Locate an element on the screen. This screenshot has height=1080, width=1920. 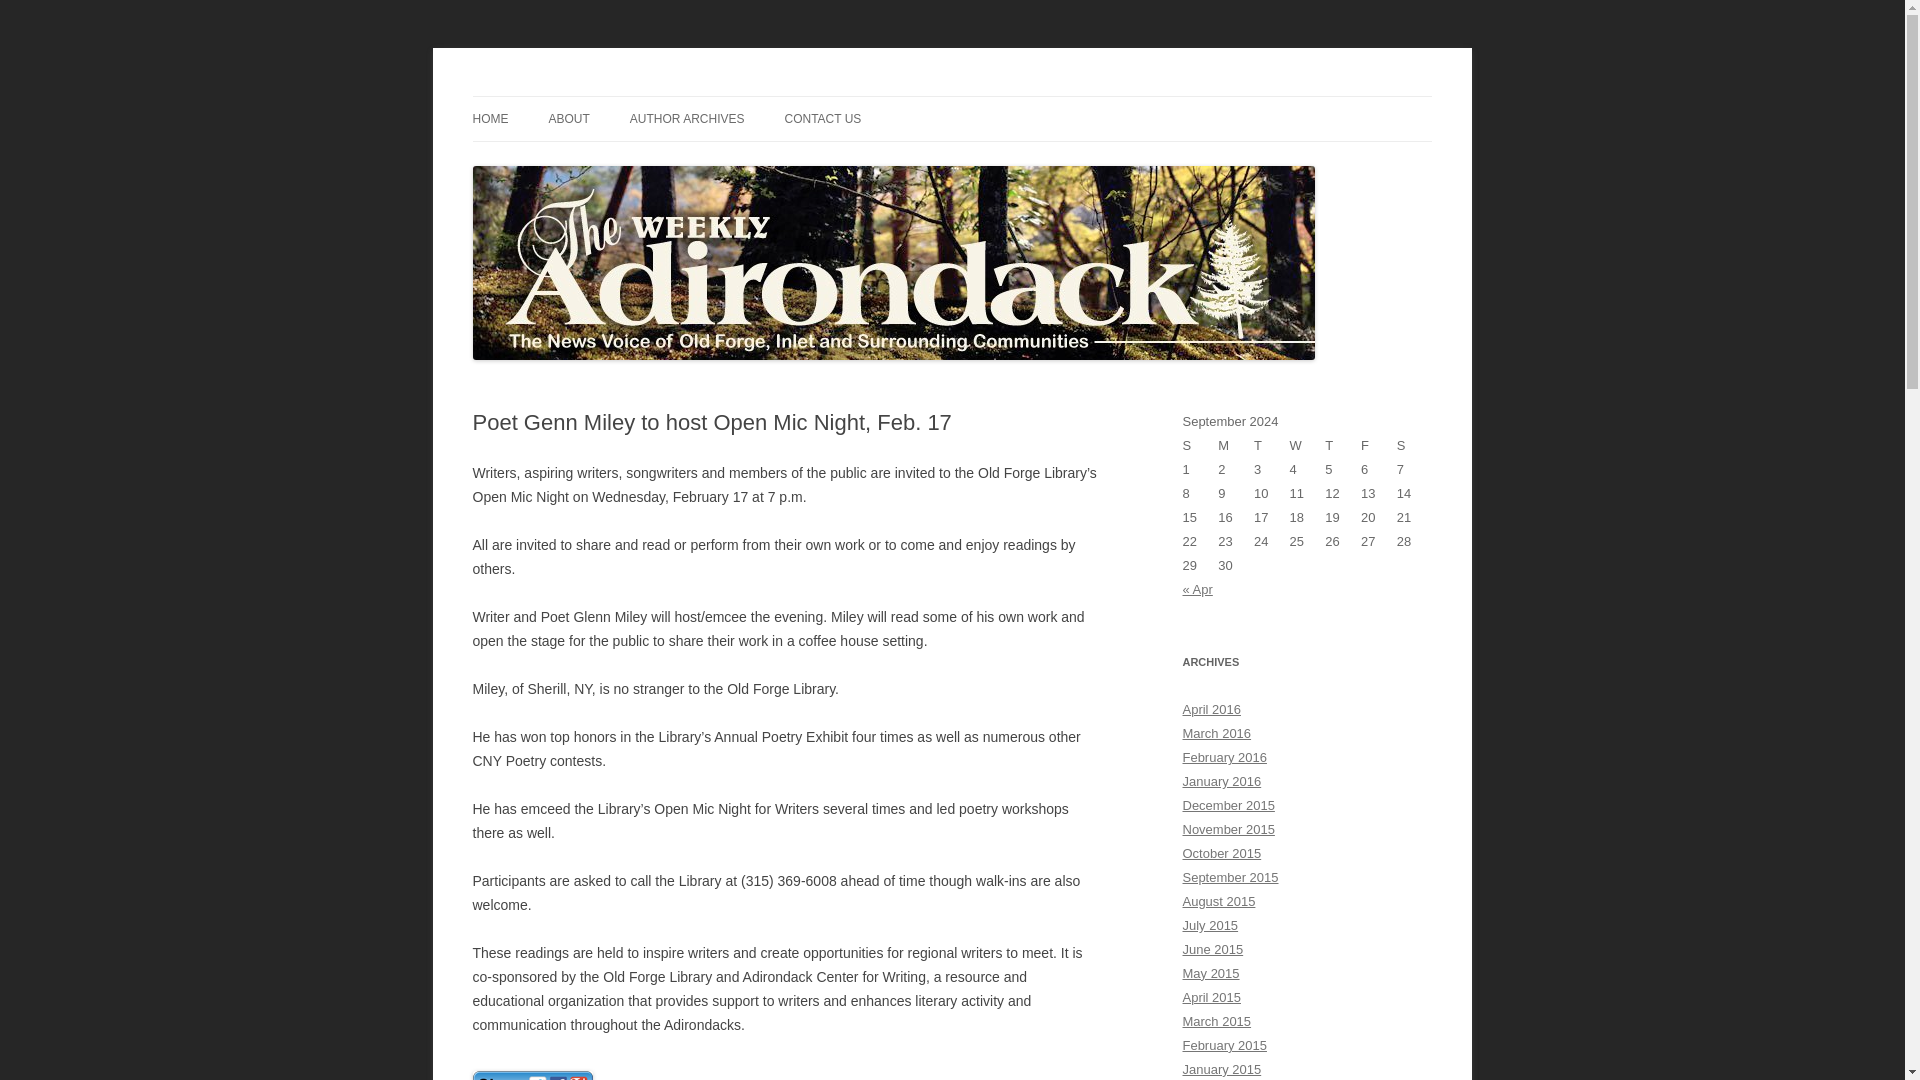
April 2015 is located at coordinates (1211, 998).